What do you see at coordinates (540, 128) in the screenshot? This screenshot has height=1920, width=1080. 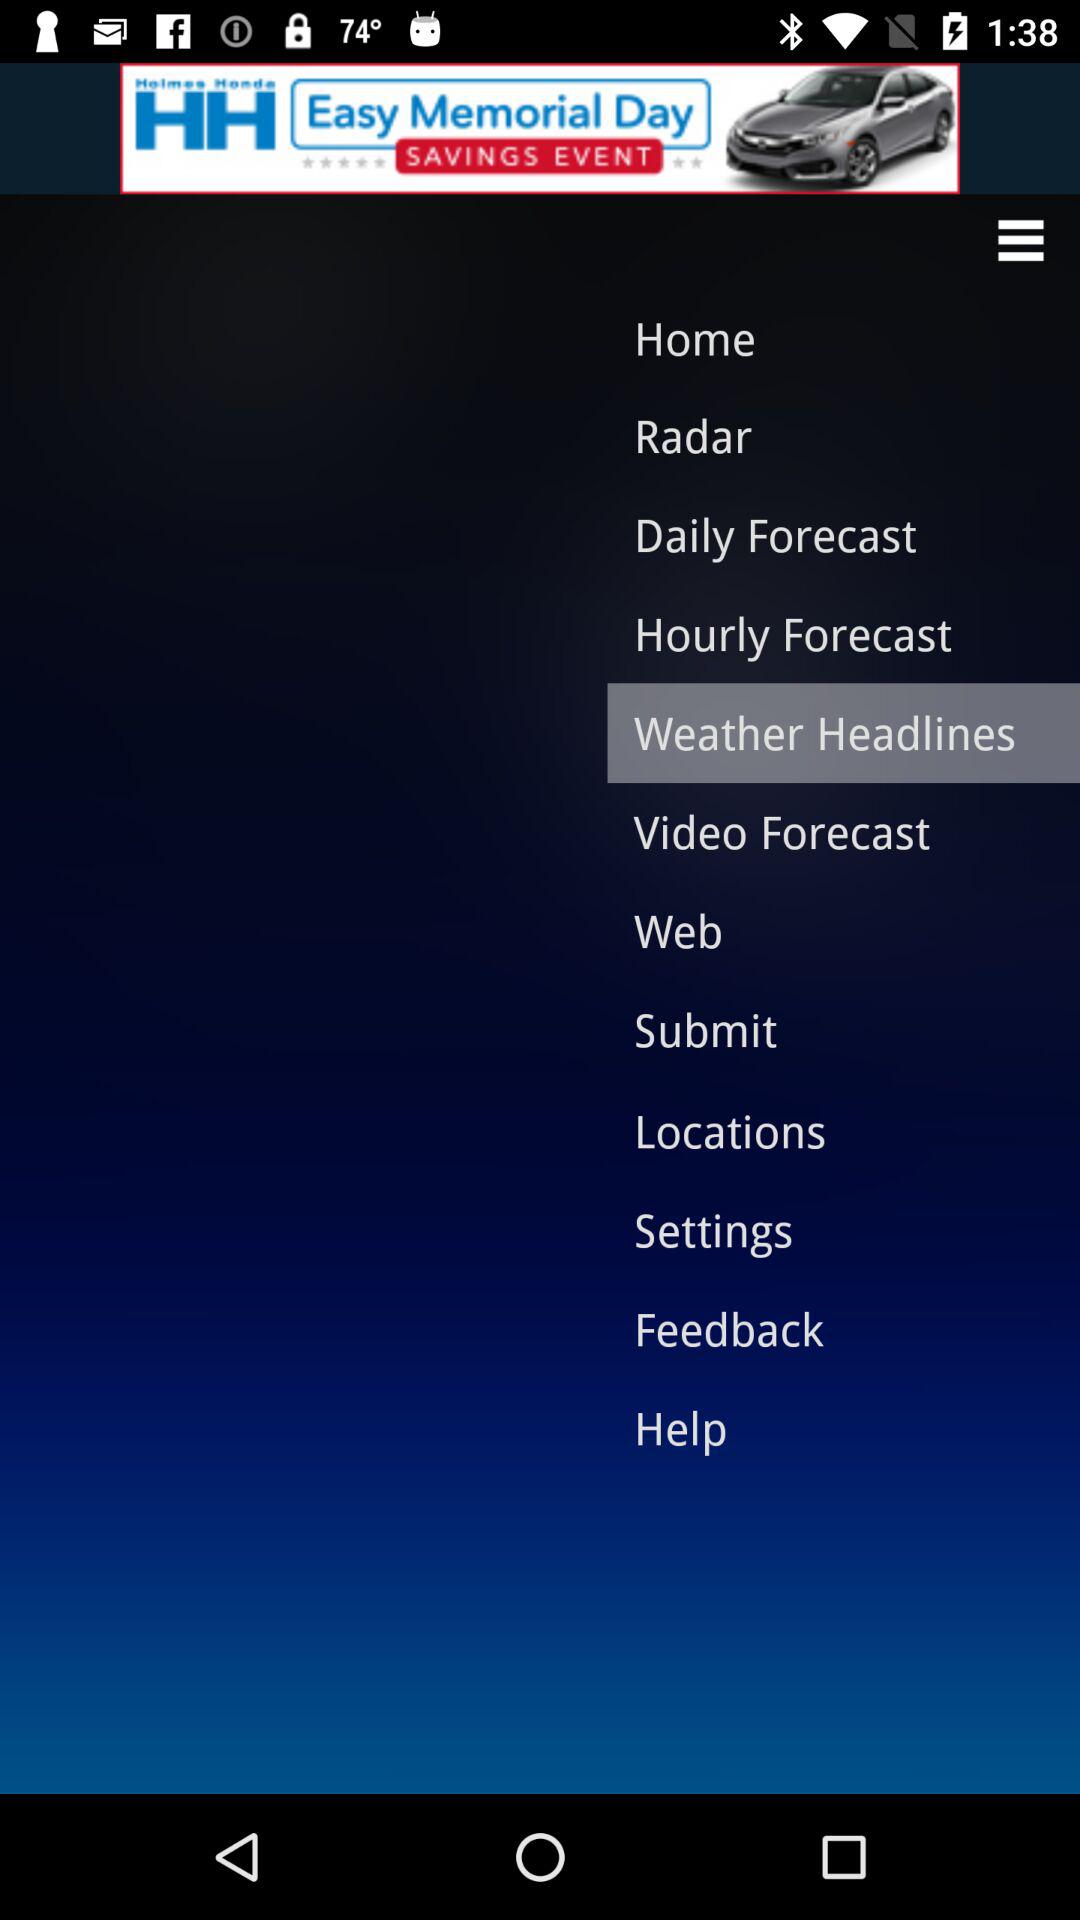 I see `view advertisement in new app` at bounding box center [540, 128].